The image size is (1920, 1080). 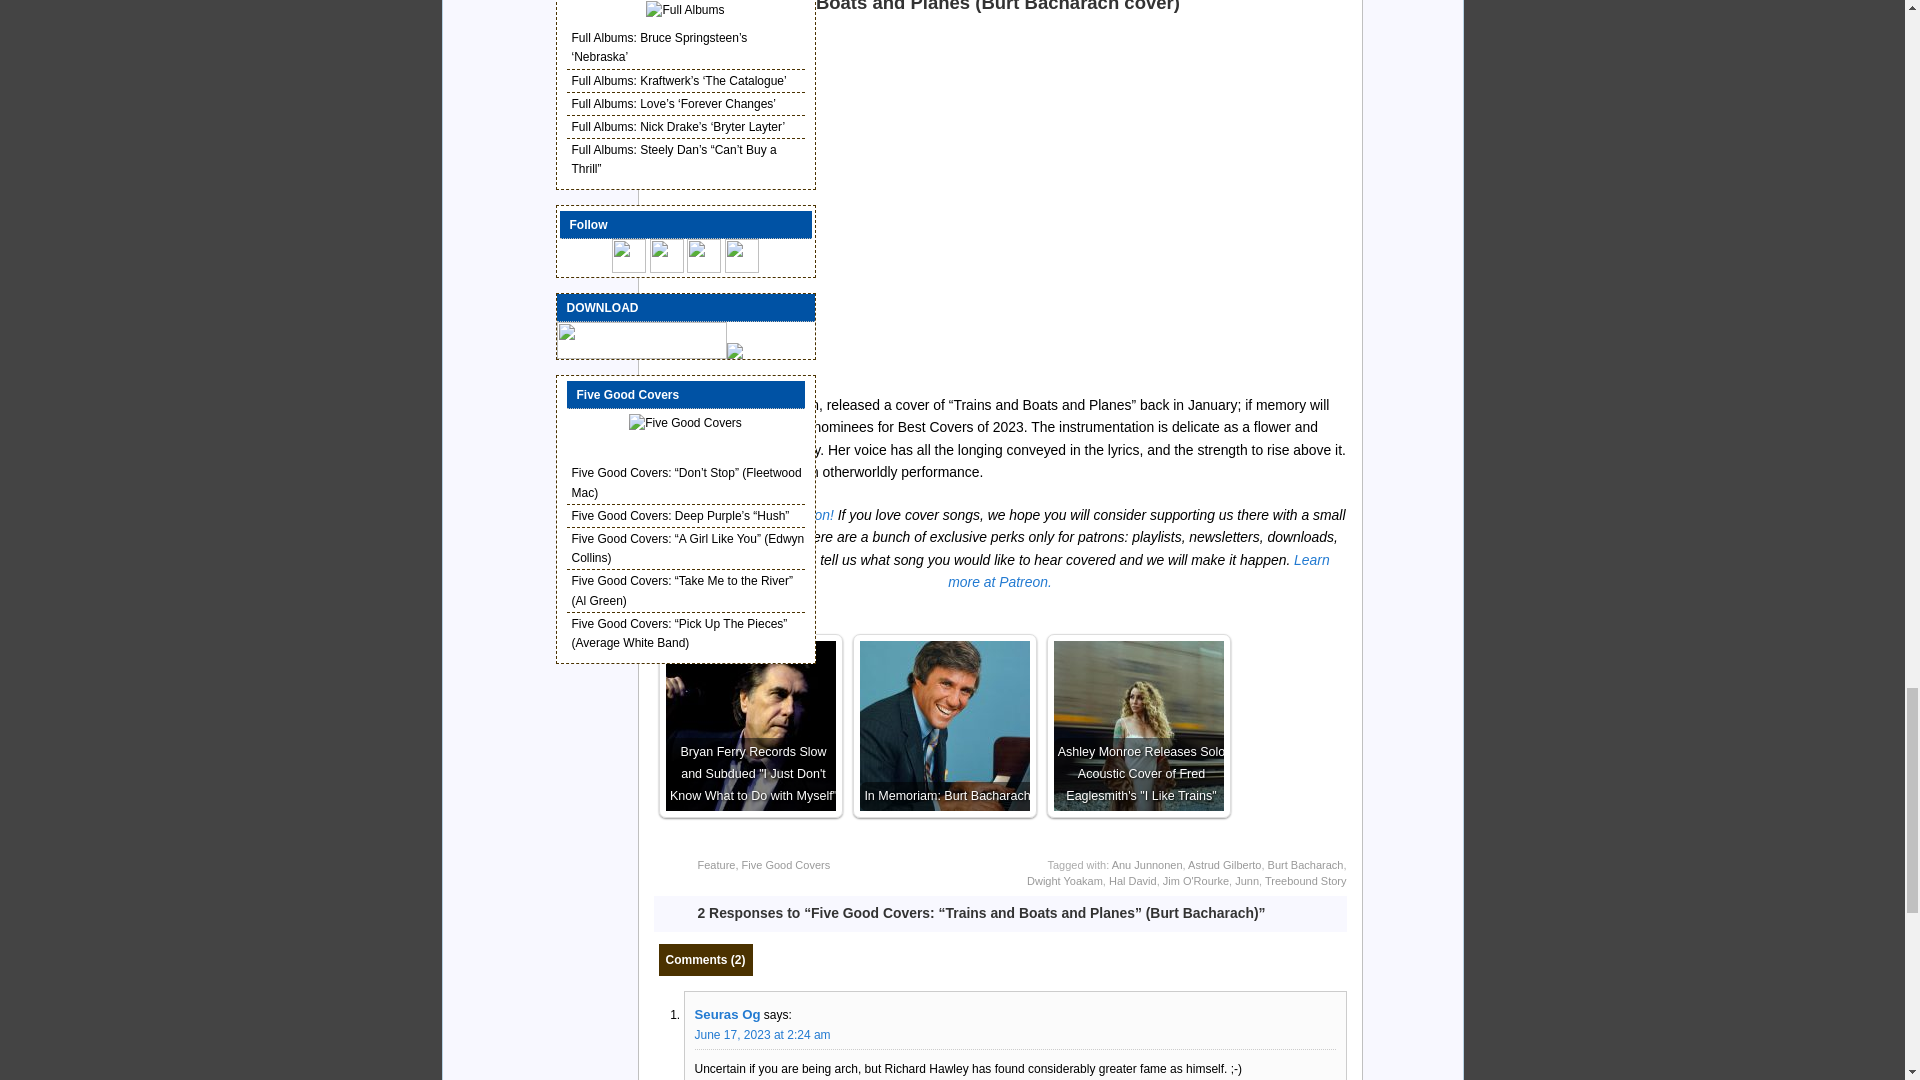 I want to click on Hal David, so click(x=1133, y=880).